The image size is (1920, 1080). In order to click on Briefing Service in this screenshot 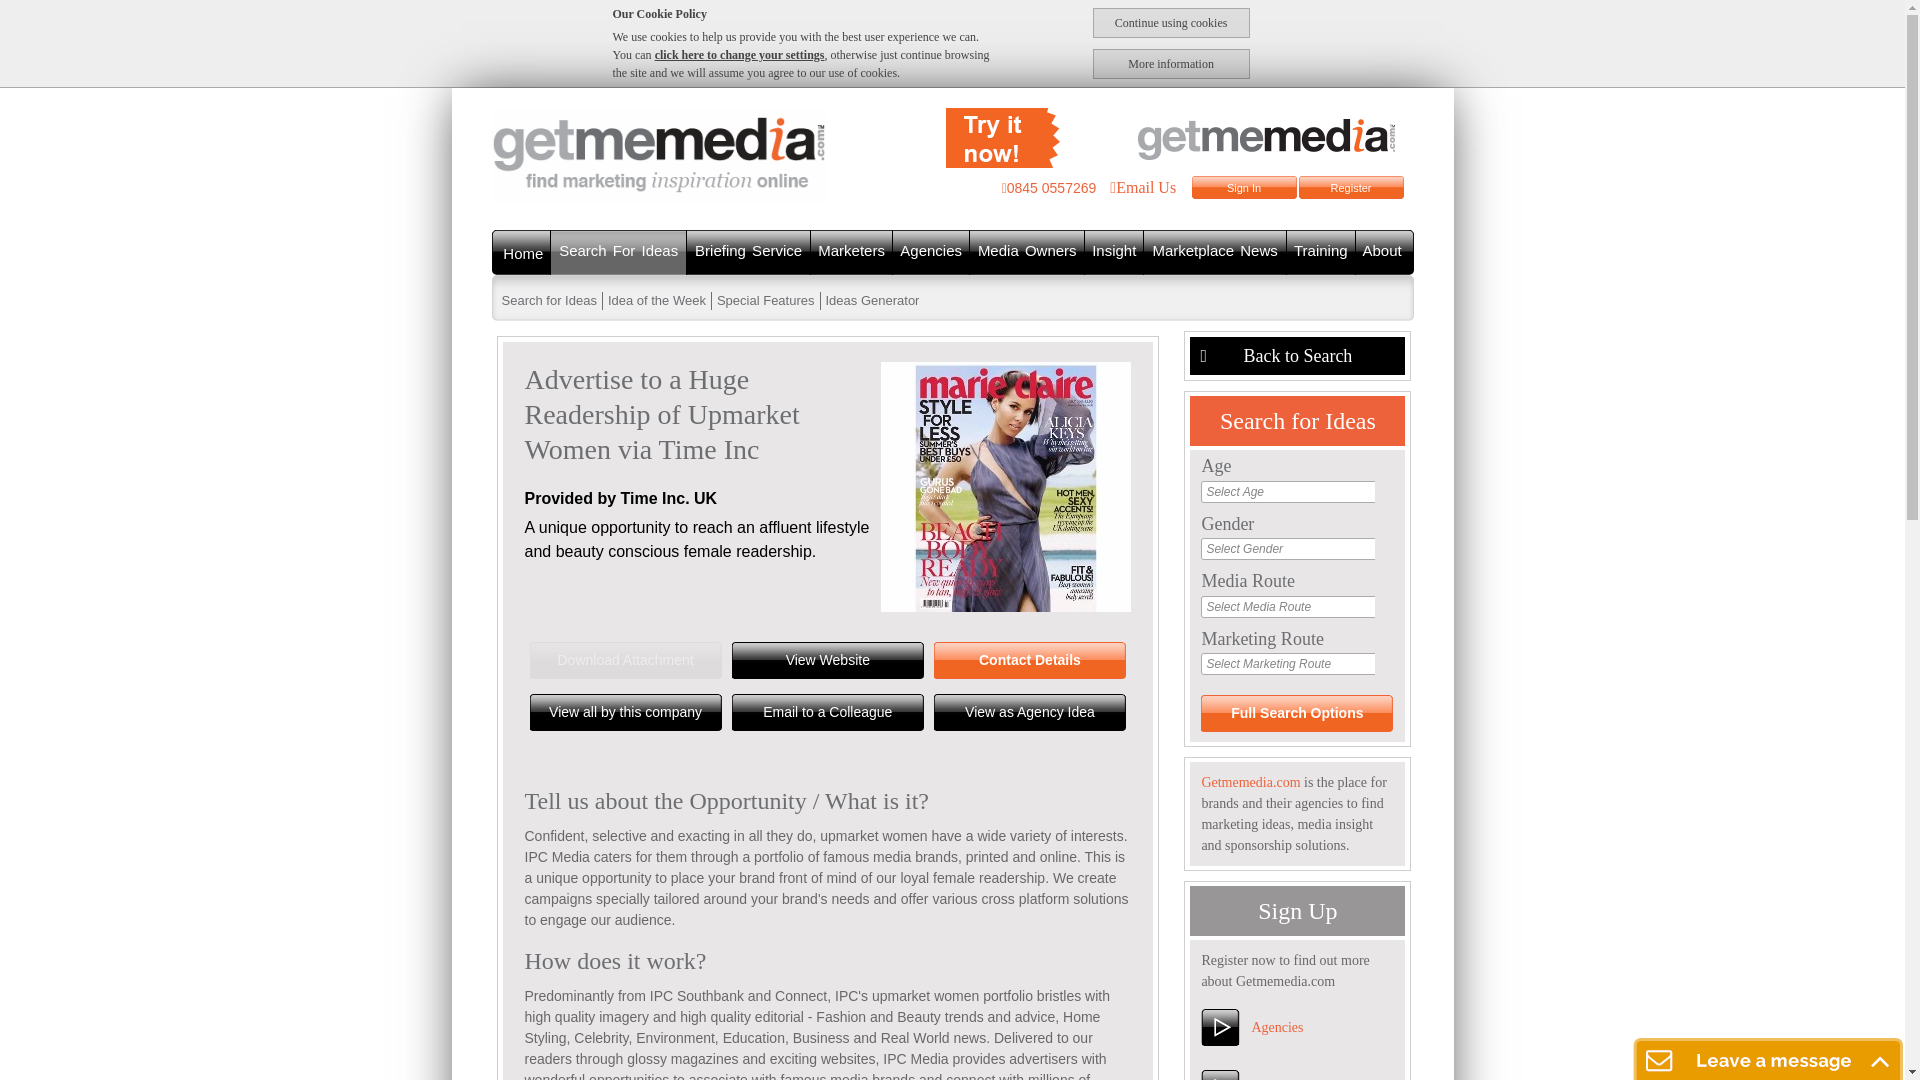, I will do `click(748, 252)`.